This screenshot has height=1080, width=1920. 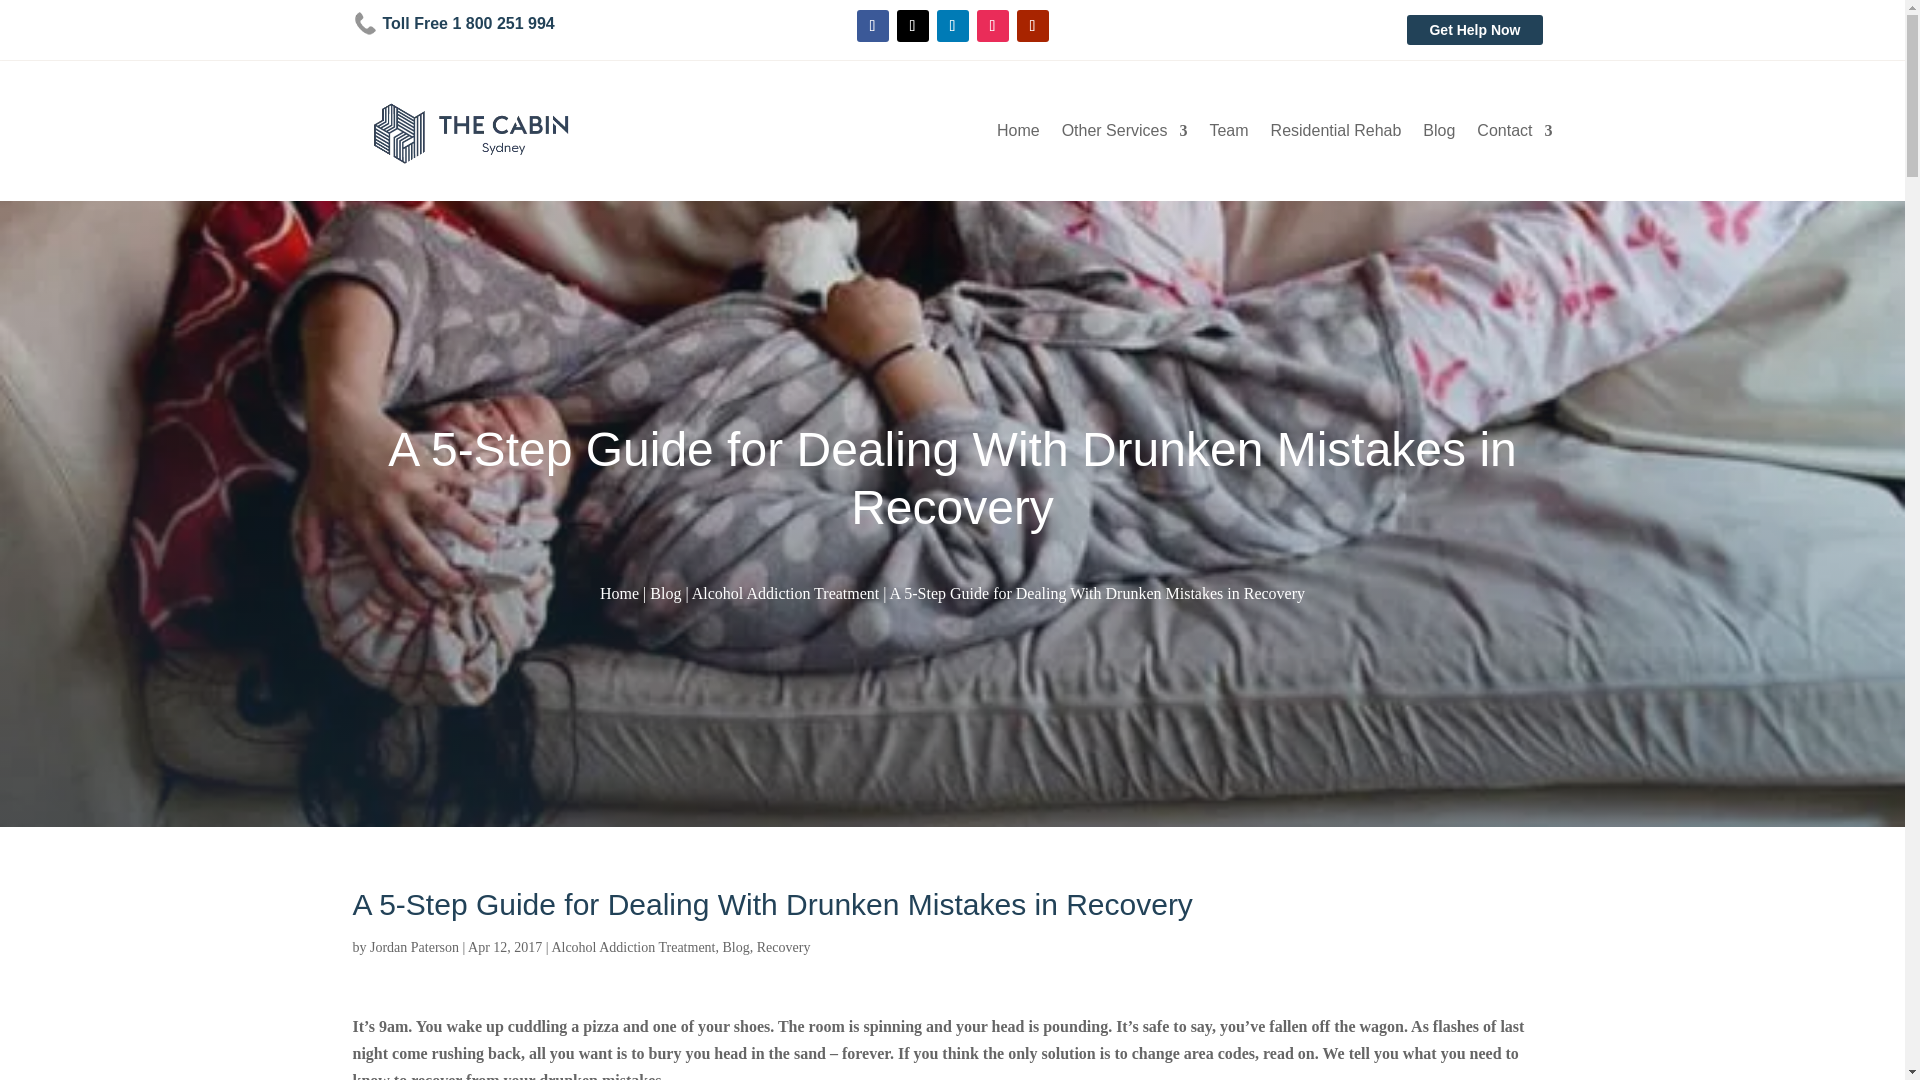 What do you see at coordinates (1228, 134) in the screenshot?
I see `Team` at bounding box center [1228, 134].